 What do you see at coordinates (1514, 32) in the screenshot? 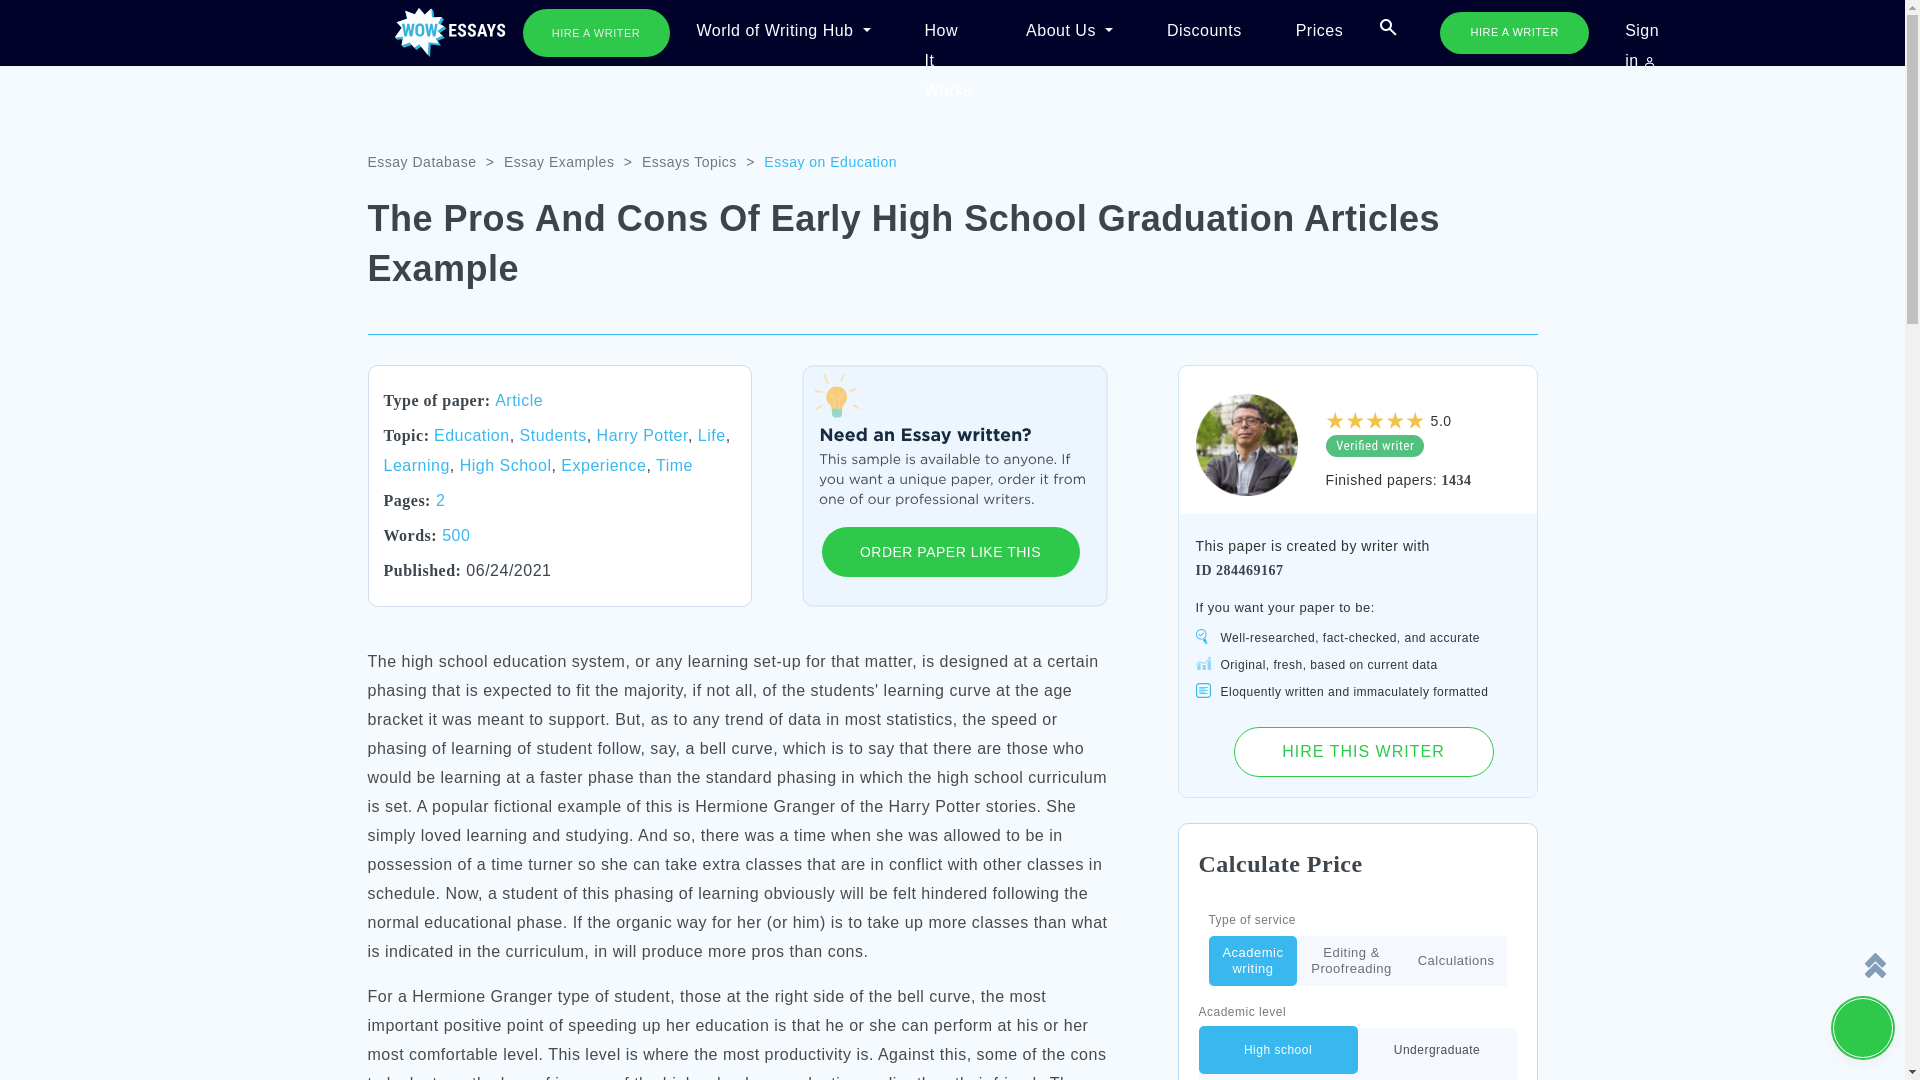
I see `HIRE A WRITER` at bounding box center [1514, 32].